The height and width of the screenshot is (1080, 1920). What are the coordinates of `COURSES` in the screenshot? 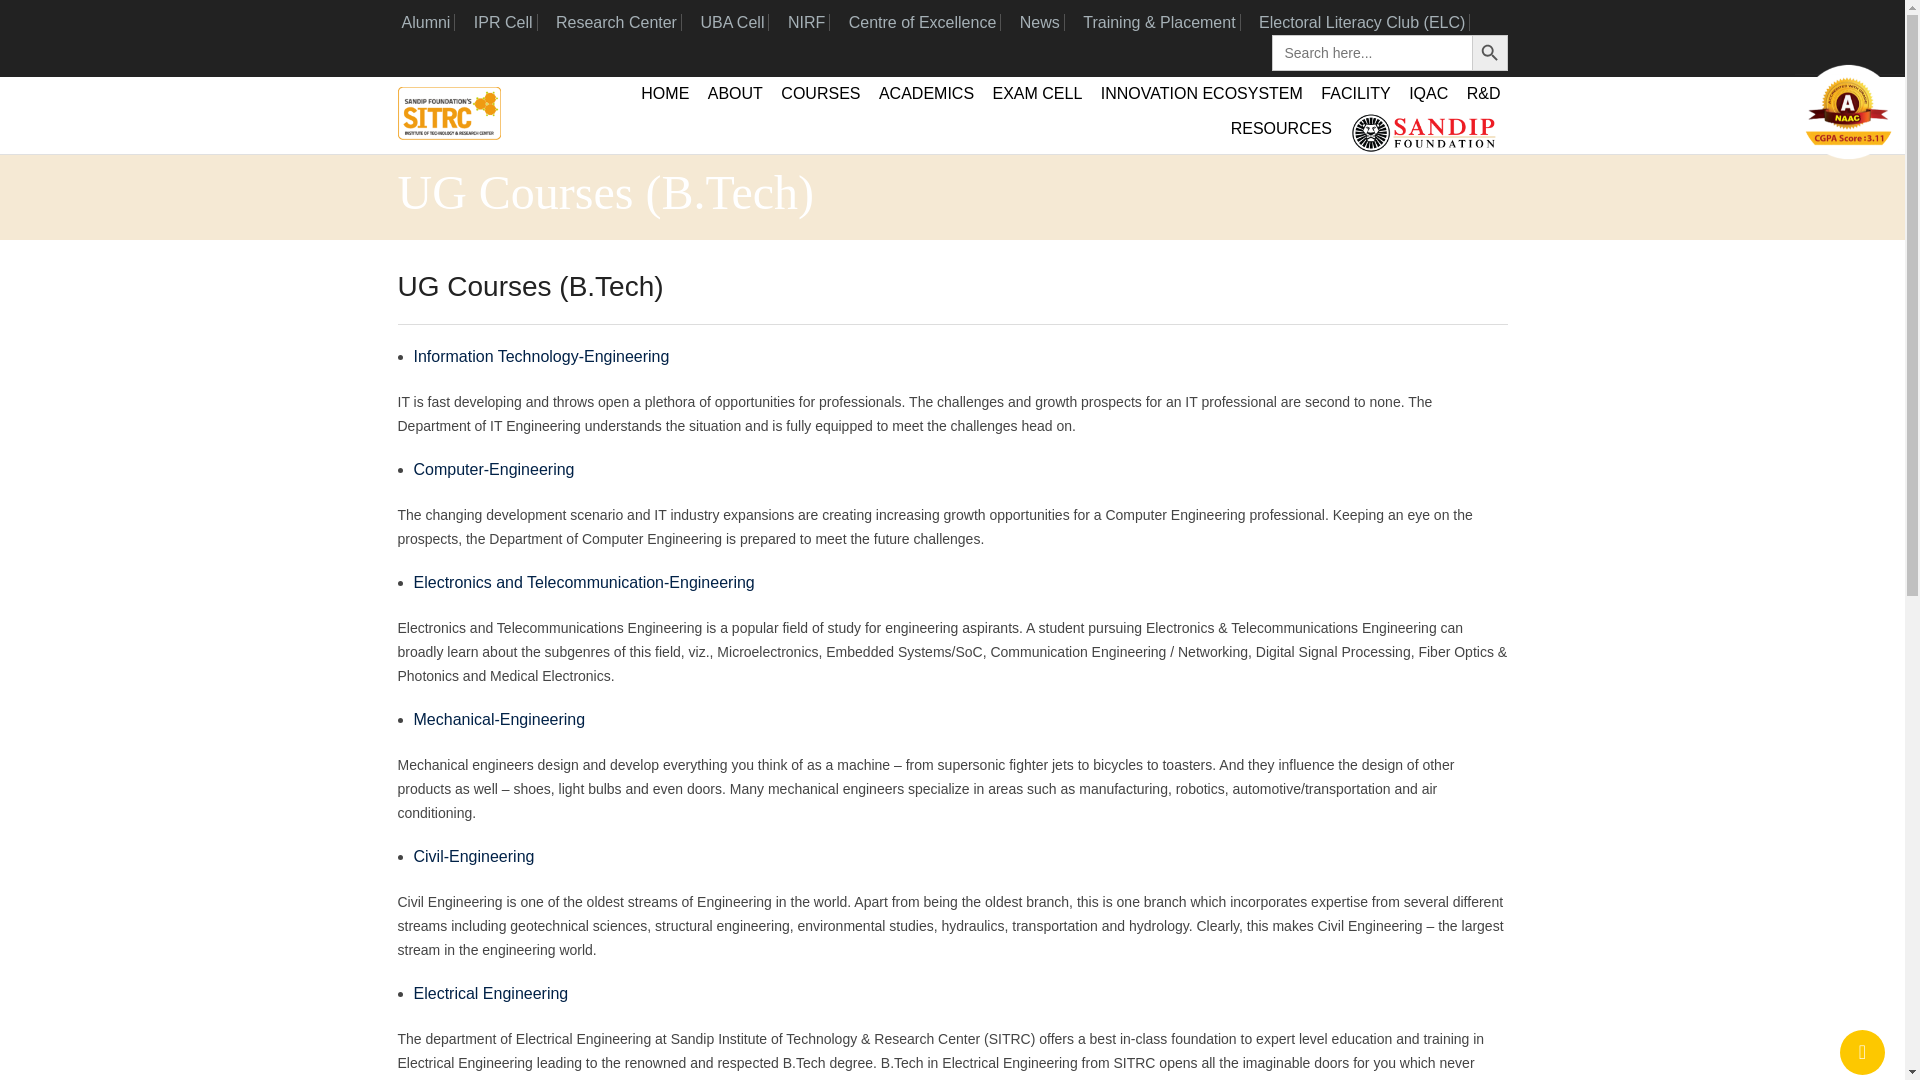 It's located at (820, 94).